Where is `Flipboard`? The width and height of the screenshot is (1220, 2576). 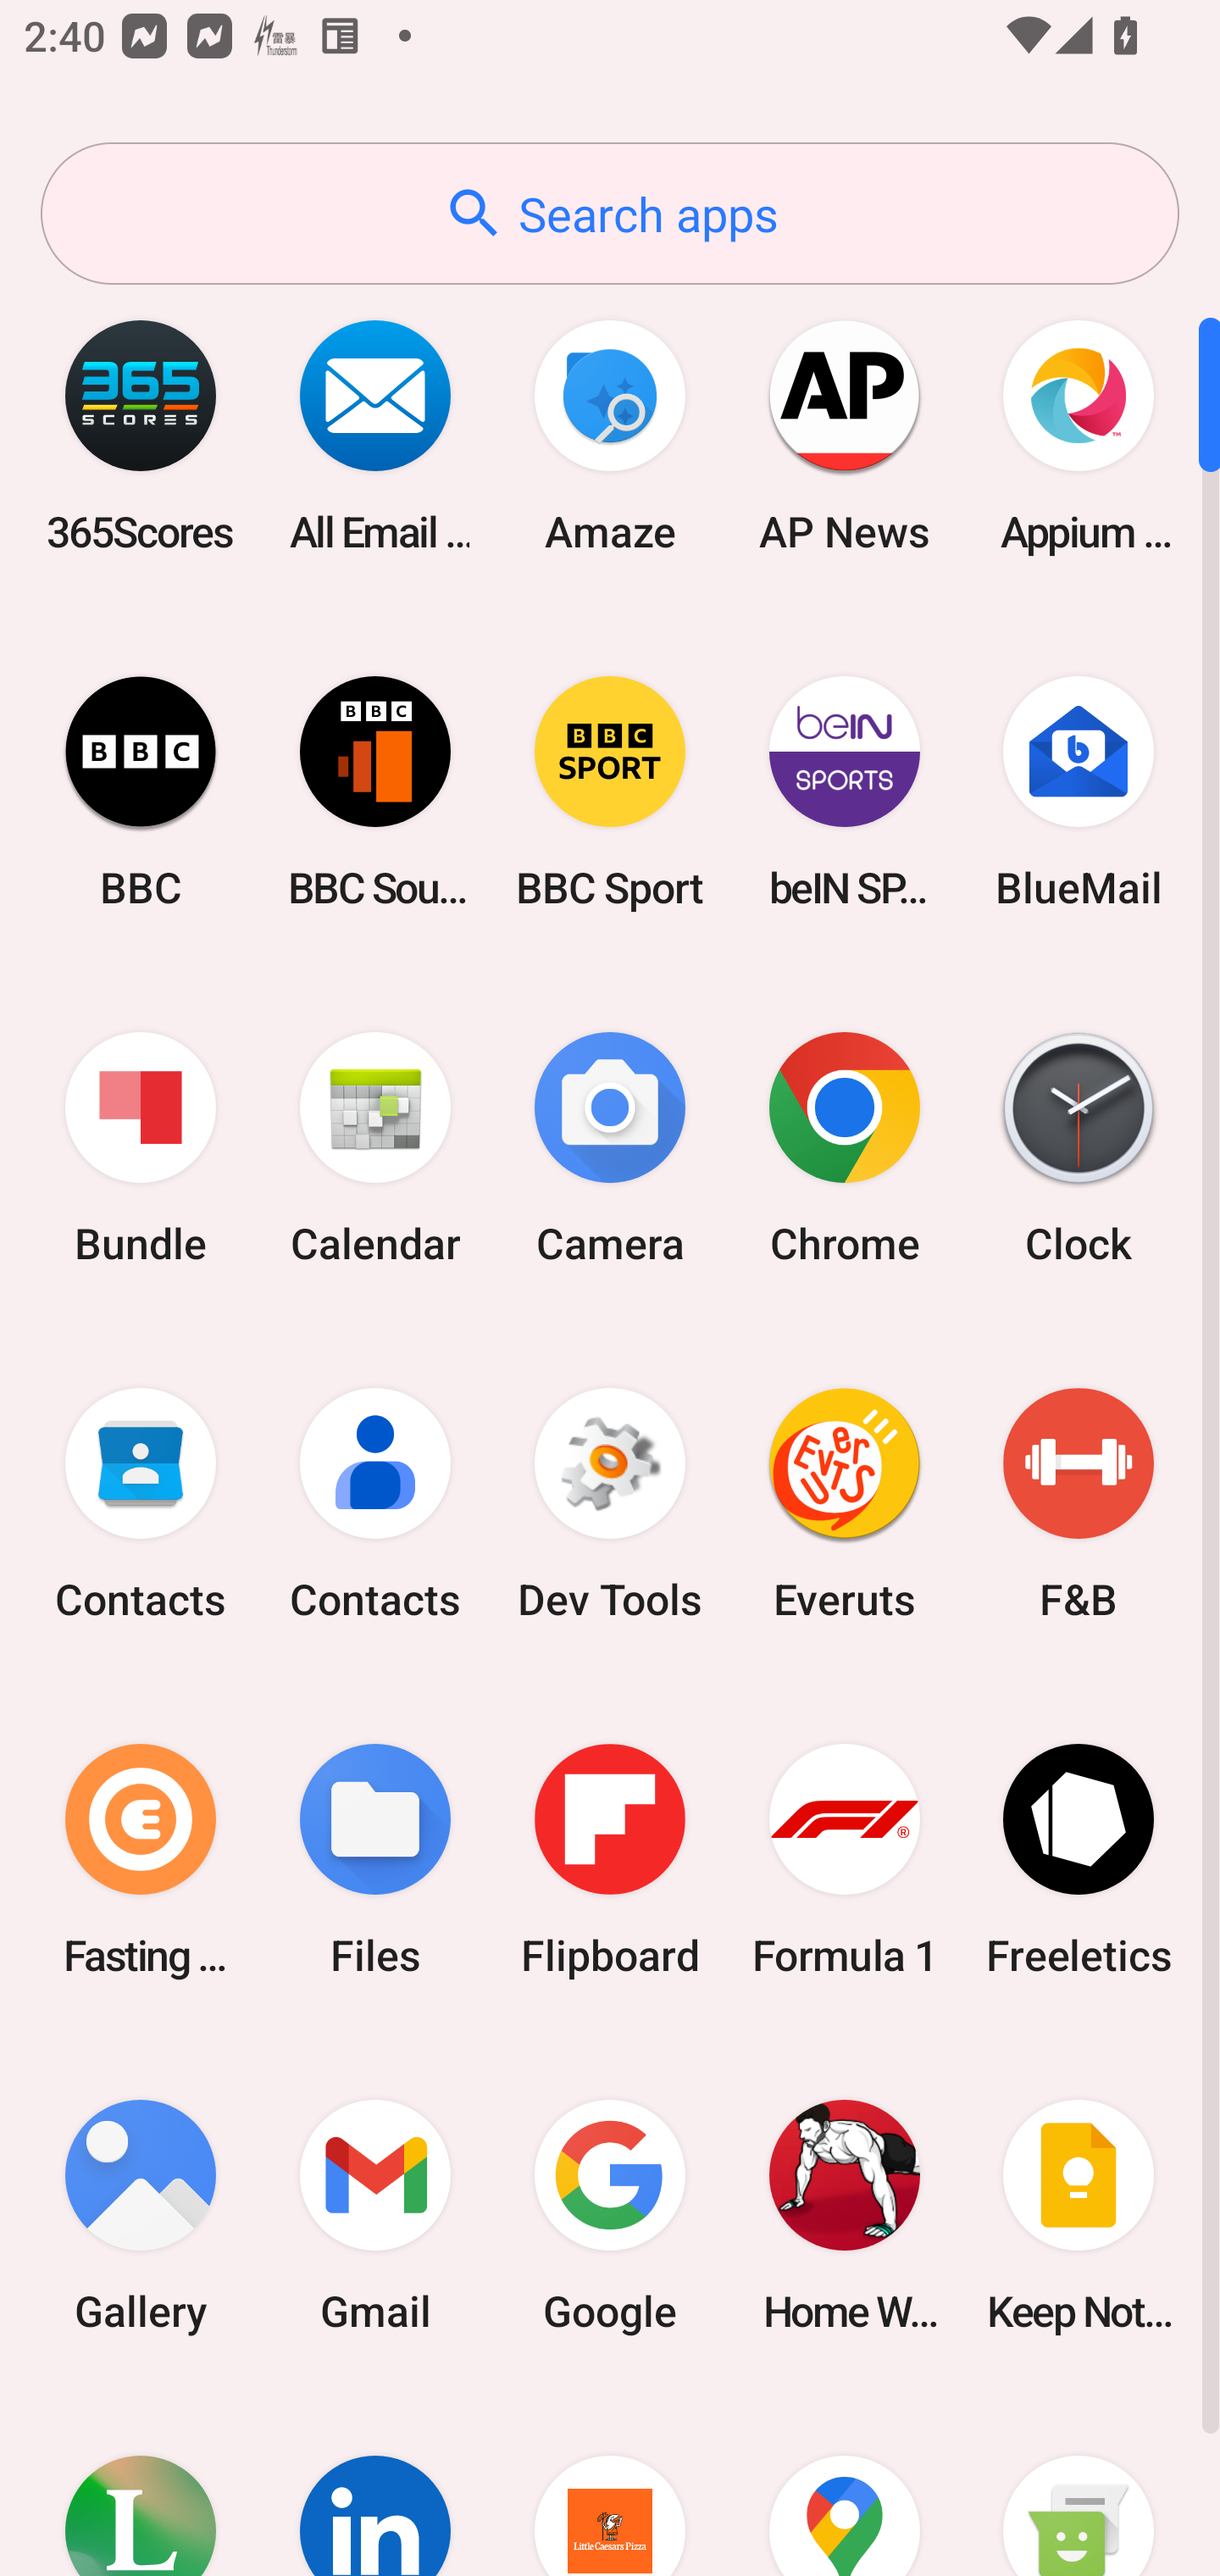 Flipboard is located at coordinates (610, 1859).